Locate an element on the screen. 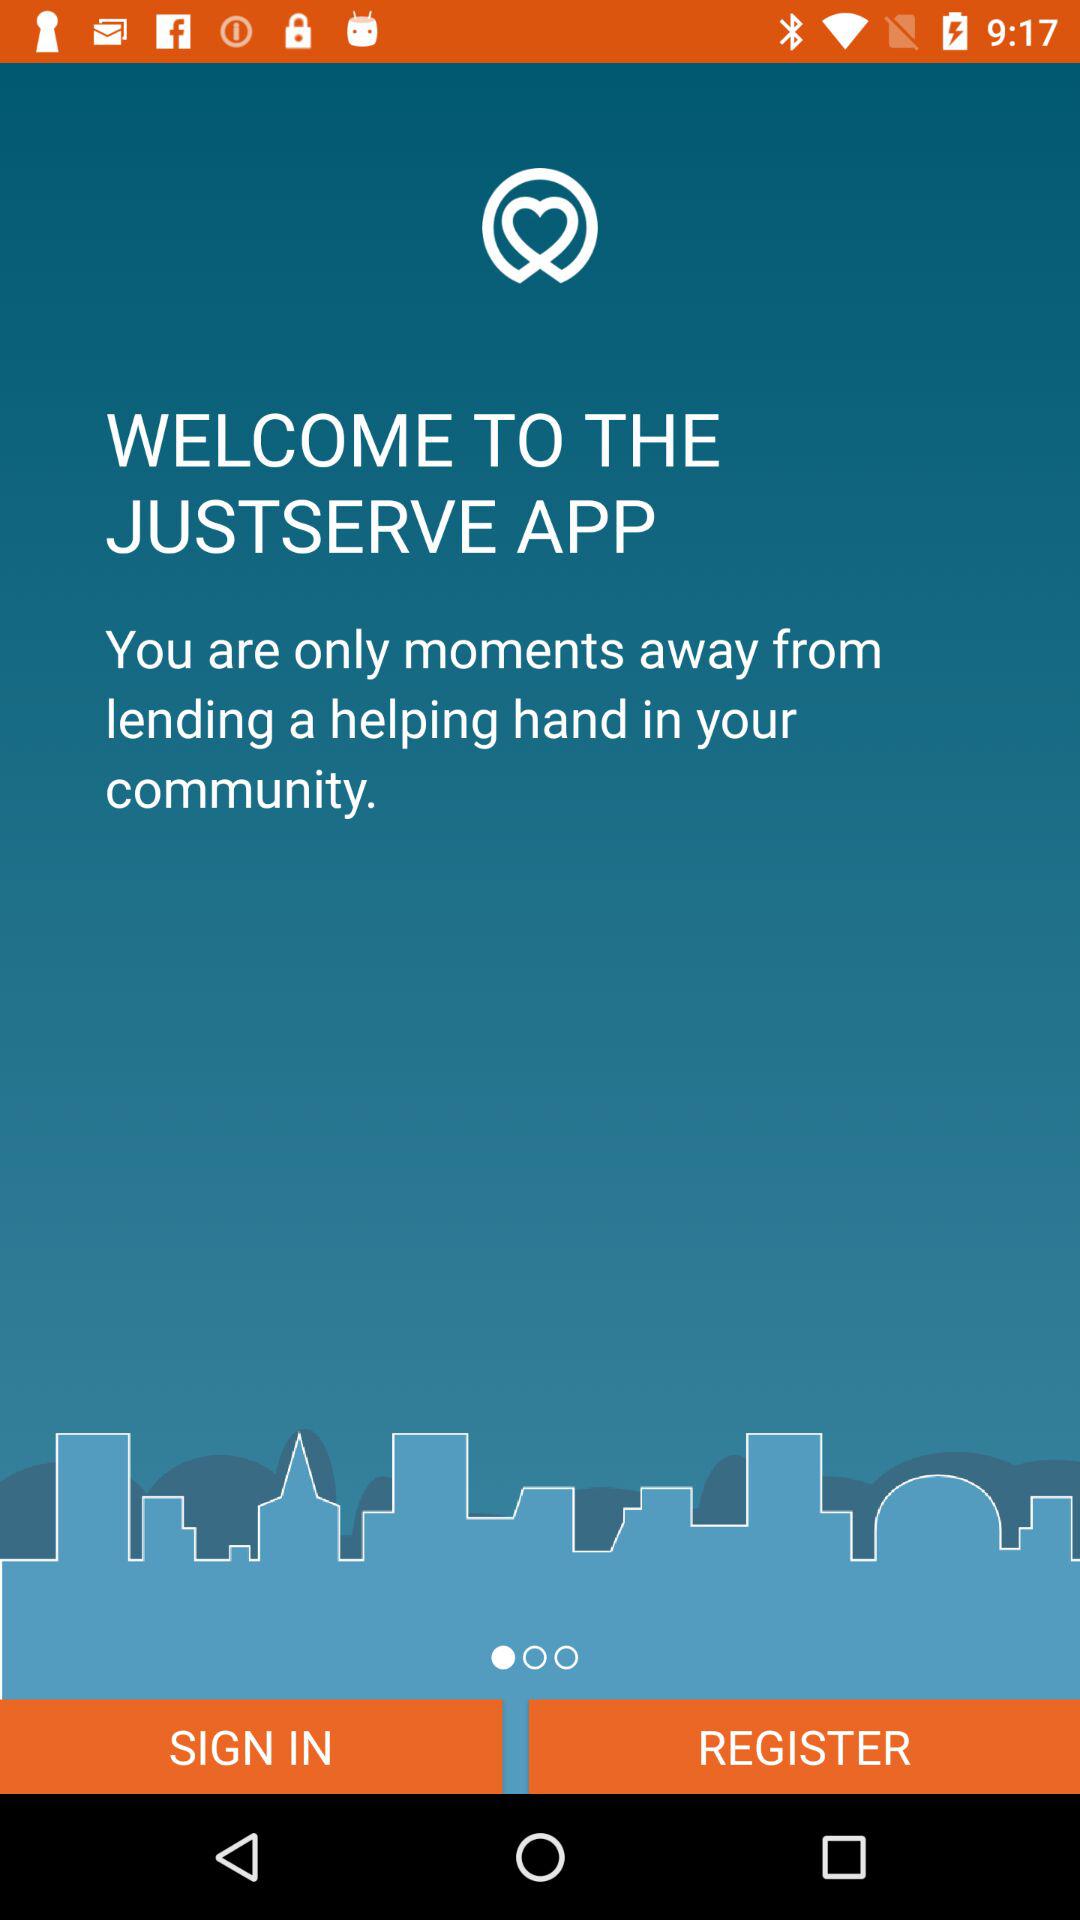 Image resolution: width=1080 pixels, height=1920 pixels. select the icon at the bottom left corner is located at coordinates (251, 1746).